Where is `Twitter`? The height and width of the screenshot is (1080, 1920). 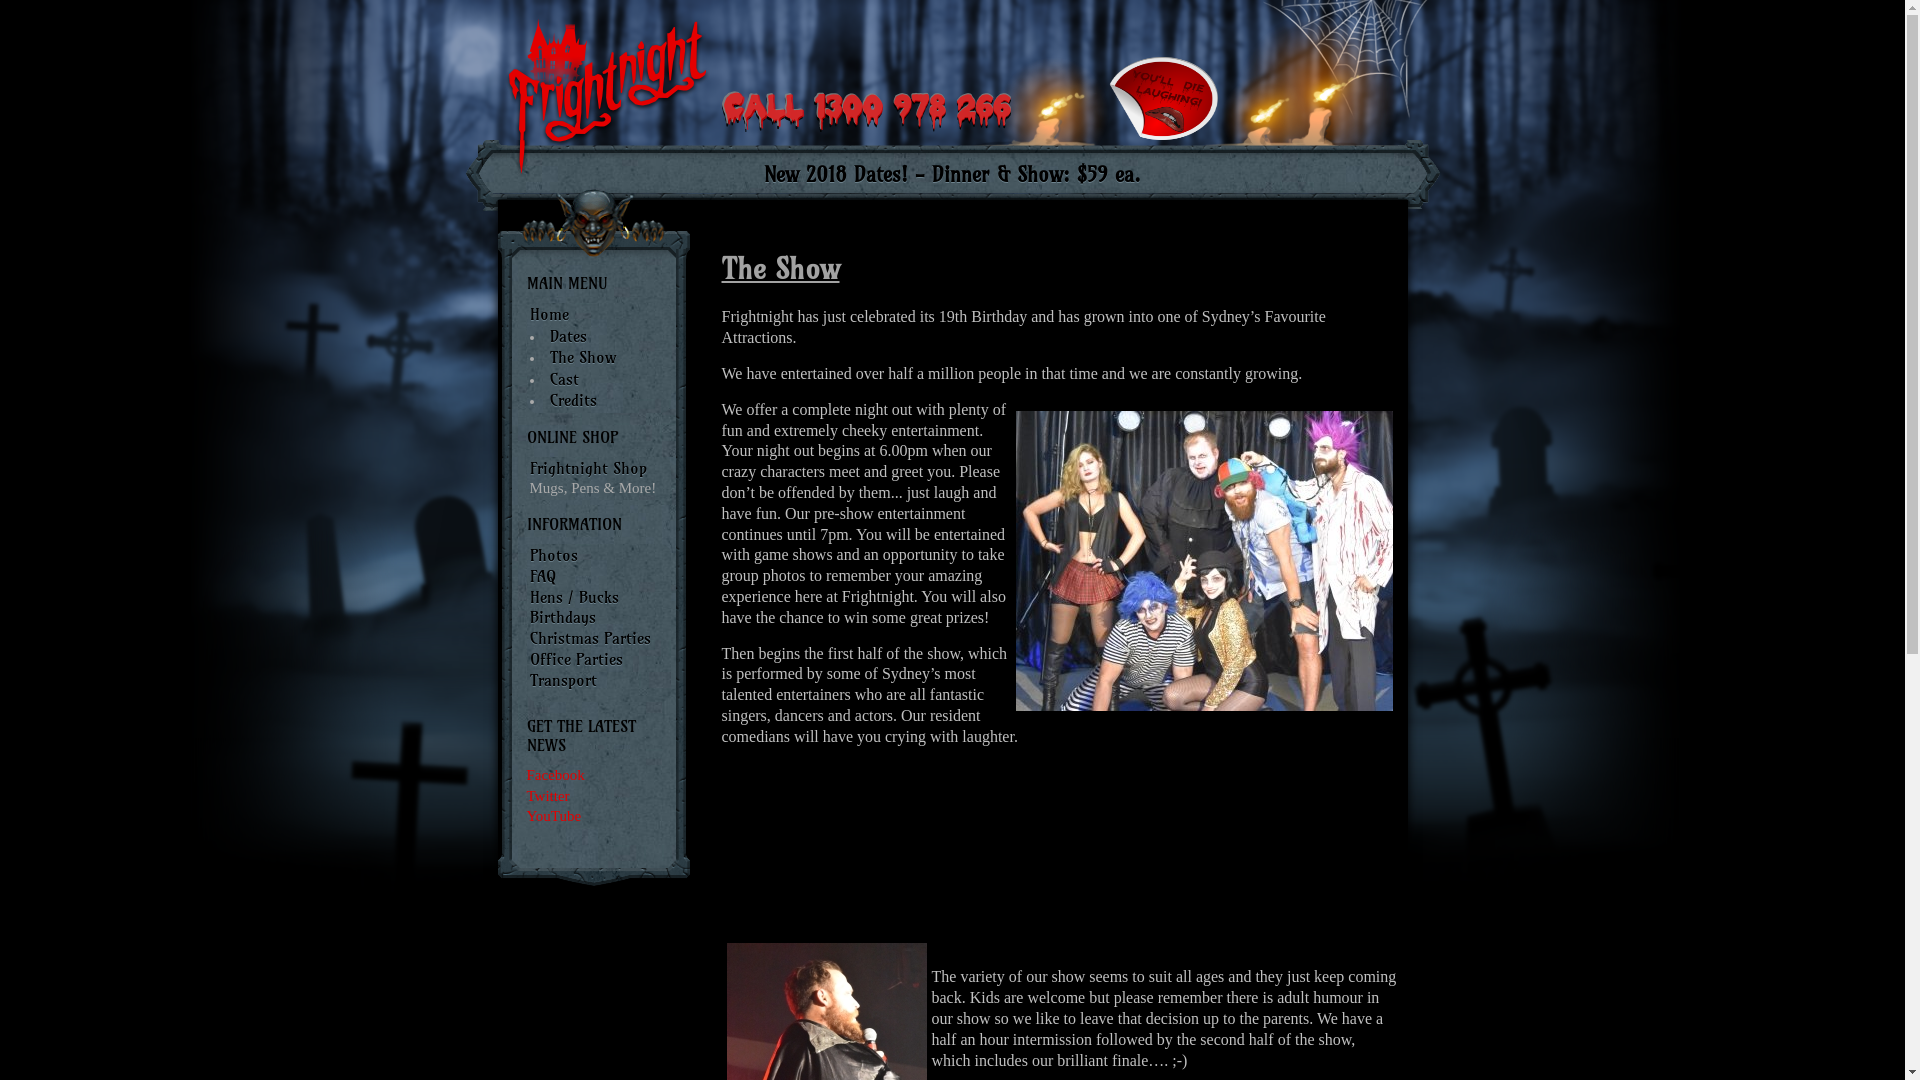 Twitter is located at coordinates (548, 796).